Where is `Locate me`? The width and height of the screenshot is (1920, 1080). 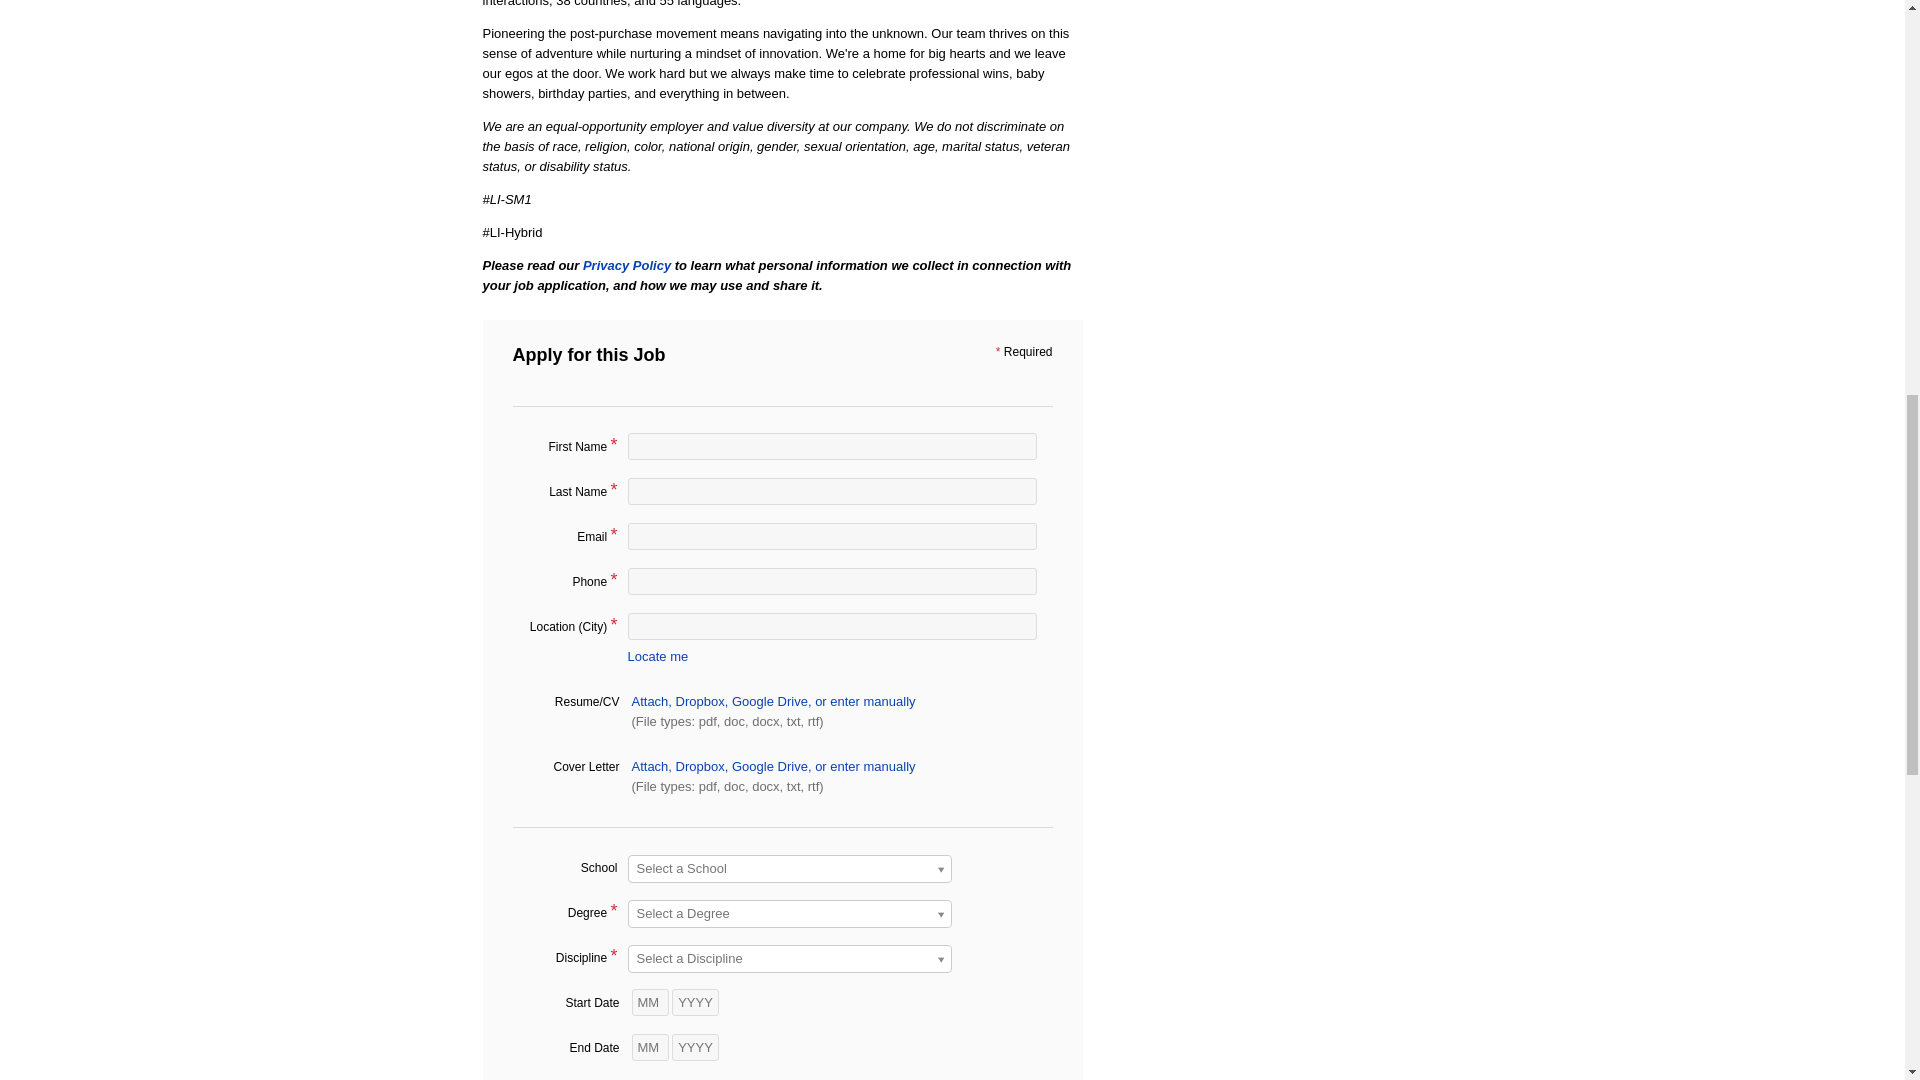
Locate me is located at coordinates (658, 656).